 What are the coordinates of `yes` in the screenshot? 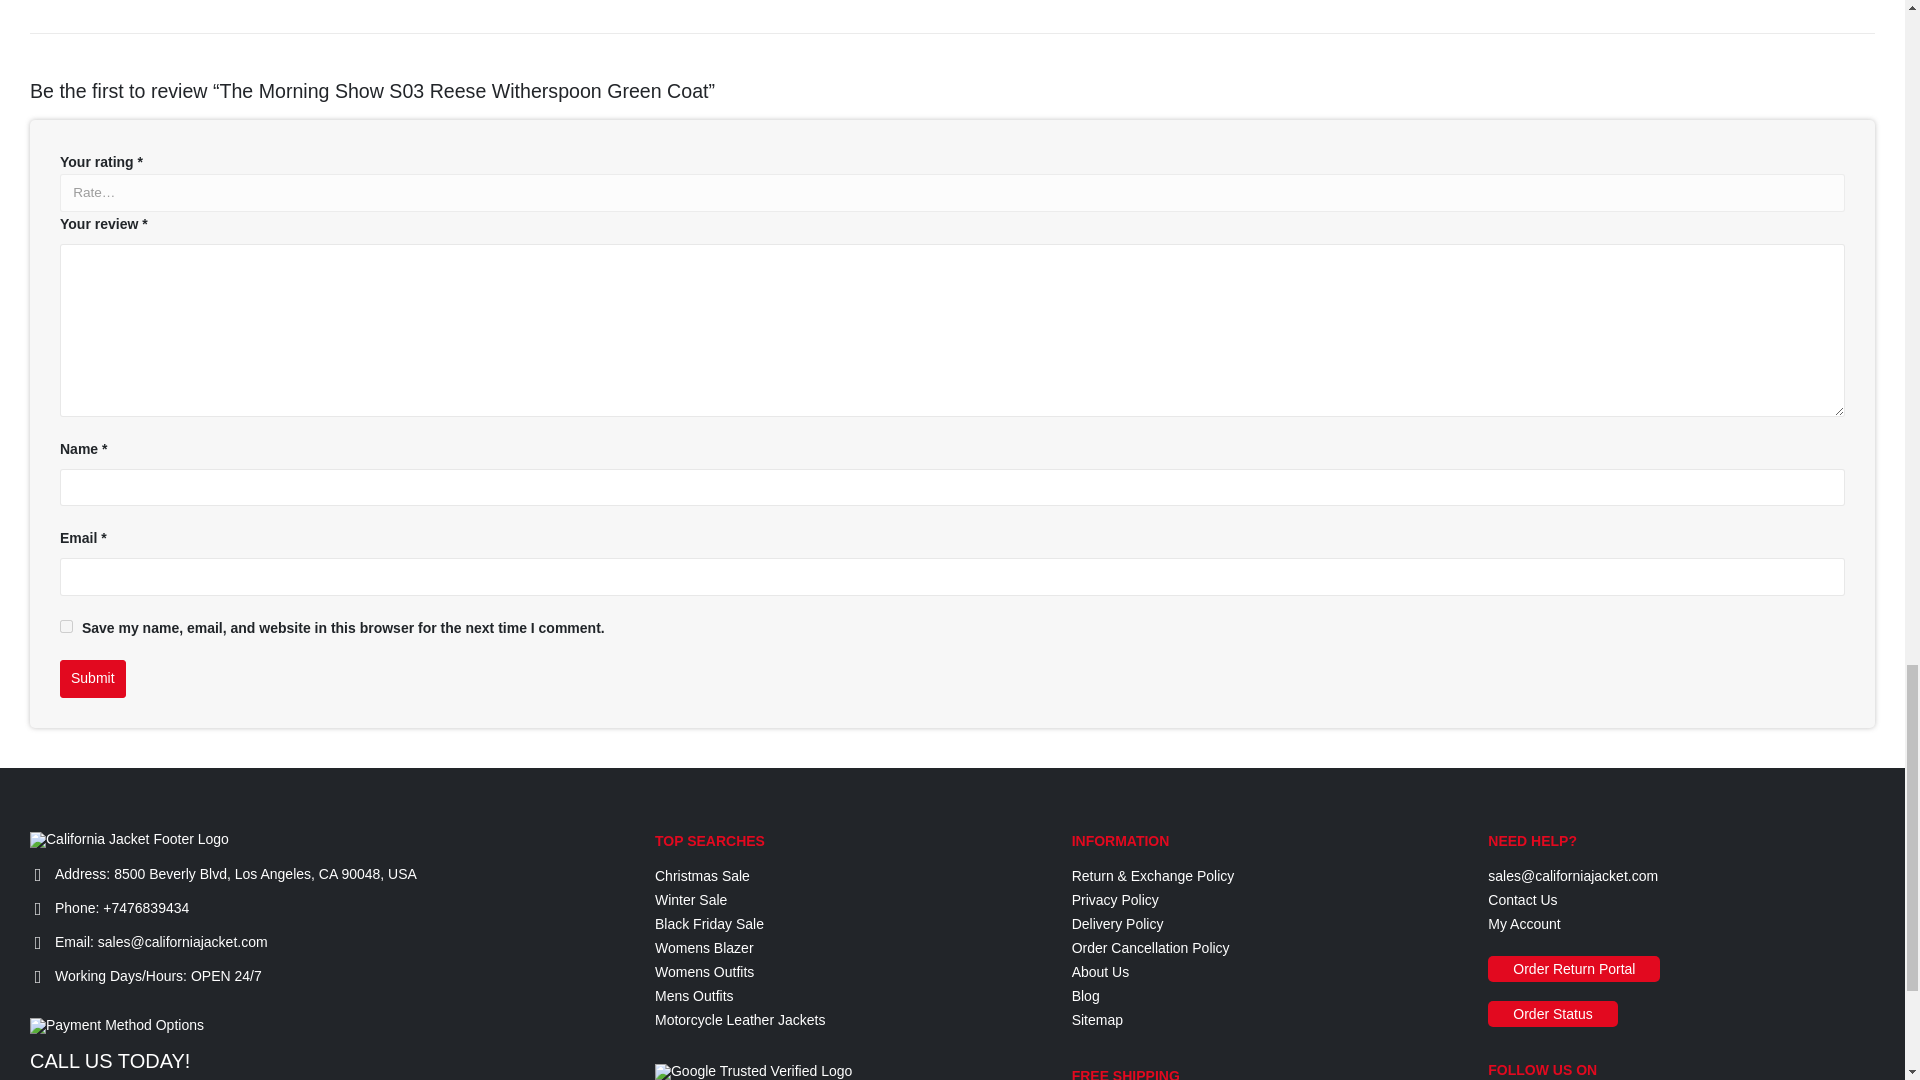 It's located at (66, 626).